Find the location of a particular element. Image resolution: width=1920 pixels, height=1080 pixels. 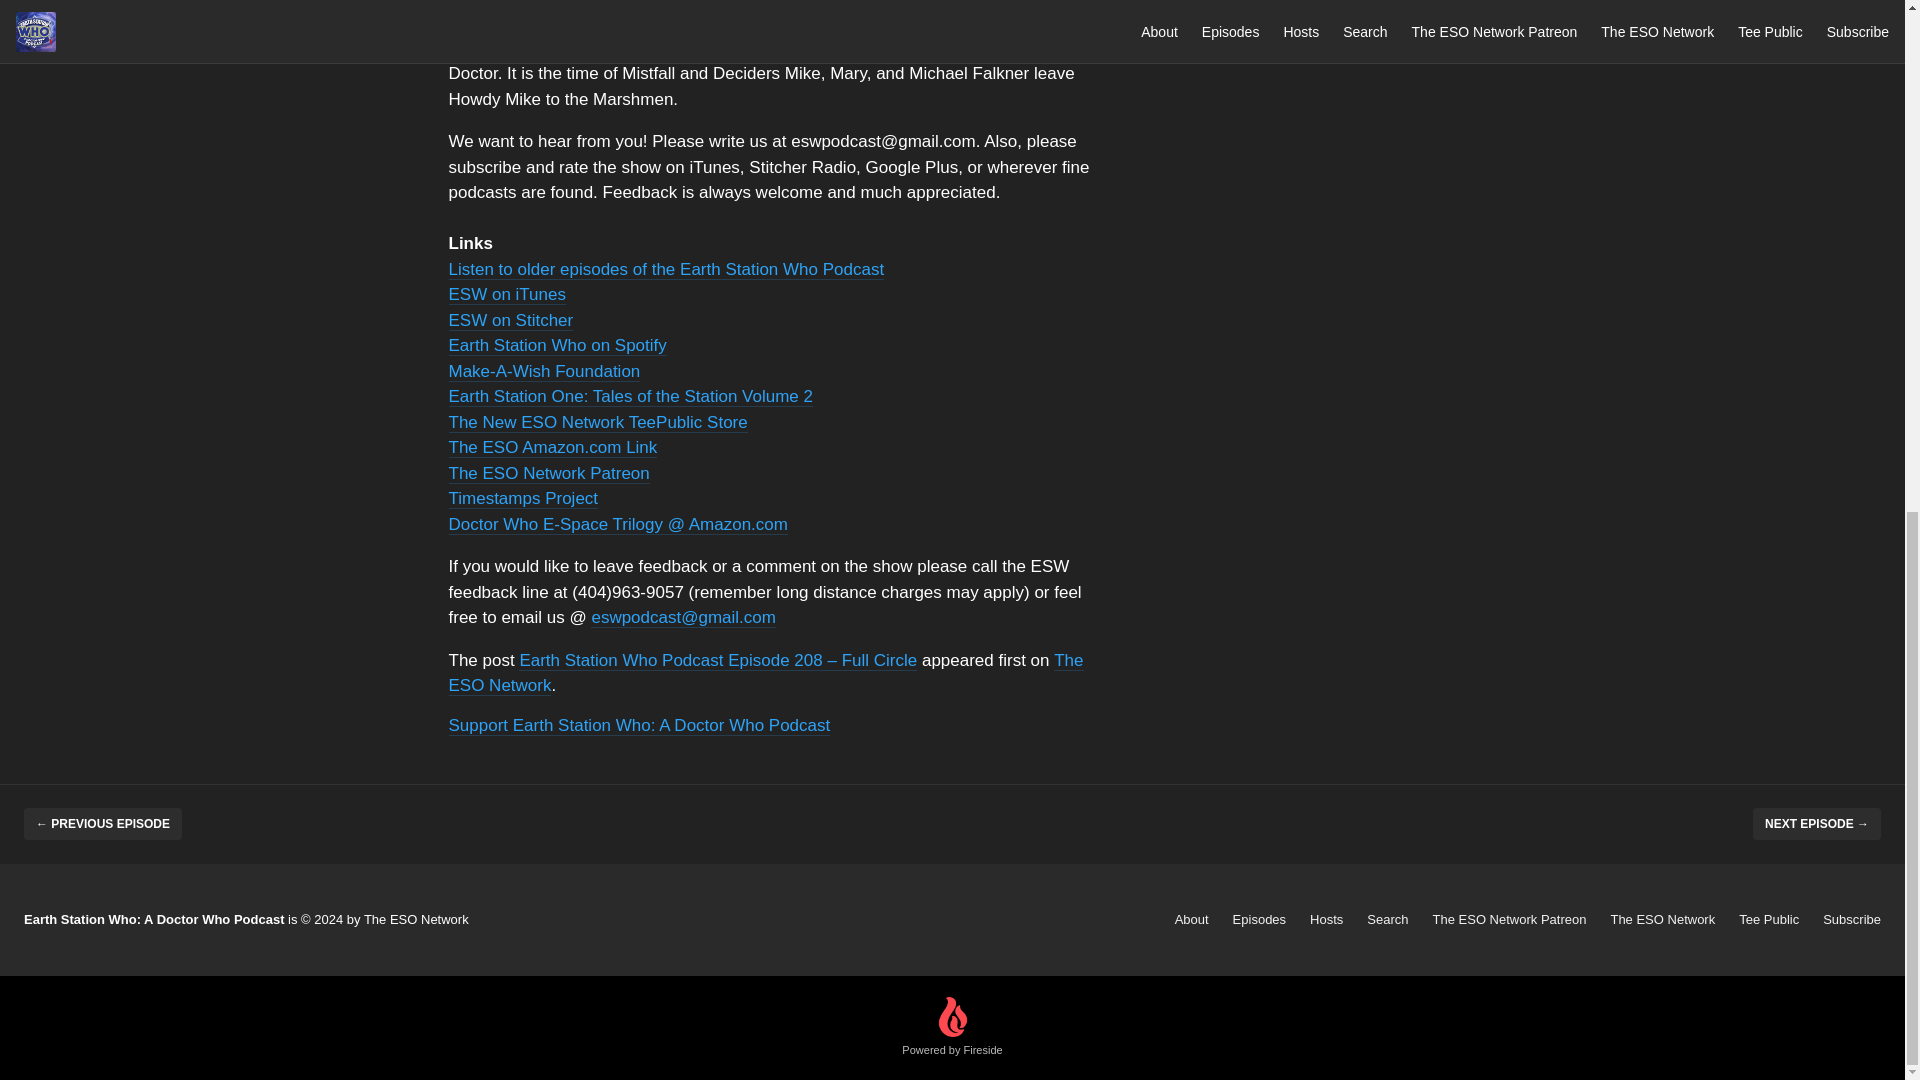

Earth Station Who on Stitcher is located at coordinates (510, 319).